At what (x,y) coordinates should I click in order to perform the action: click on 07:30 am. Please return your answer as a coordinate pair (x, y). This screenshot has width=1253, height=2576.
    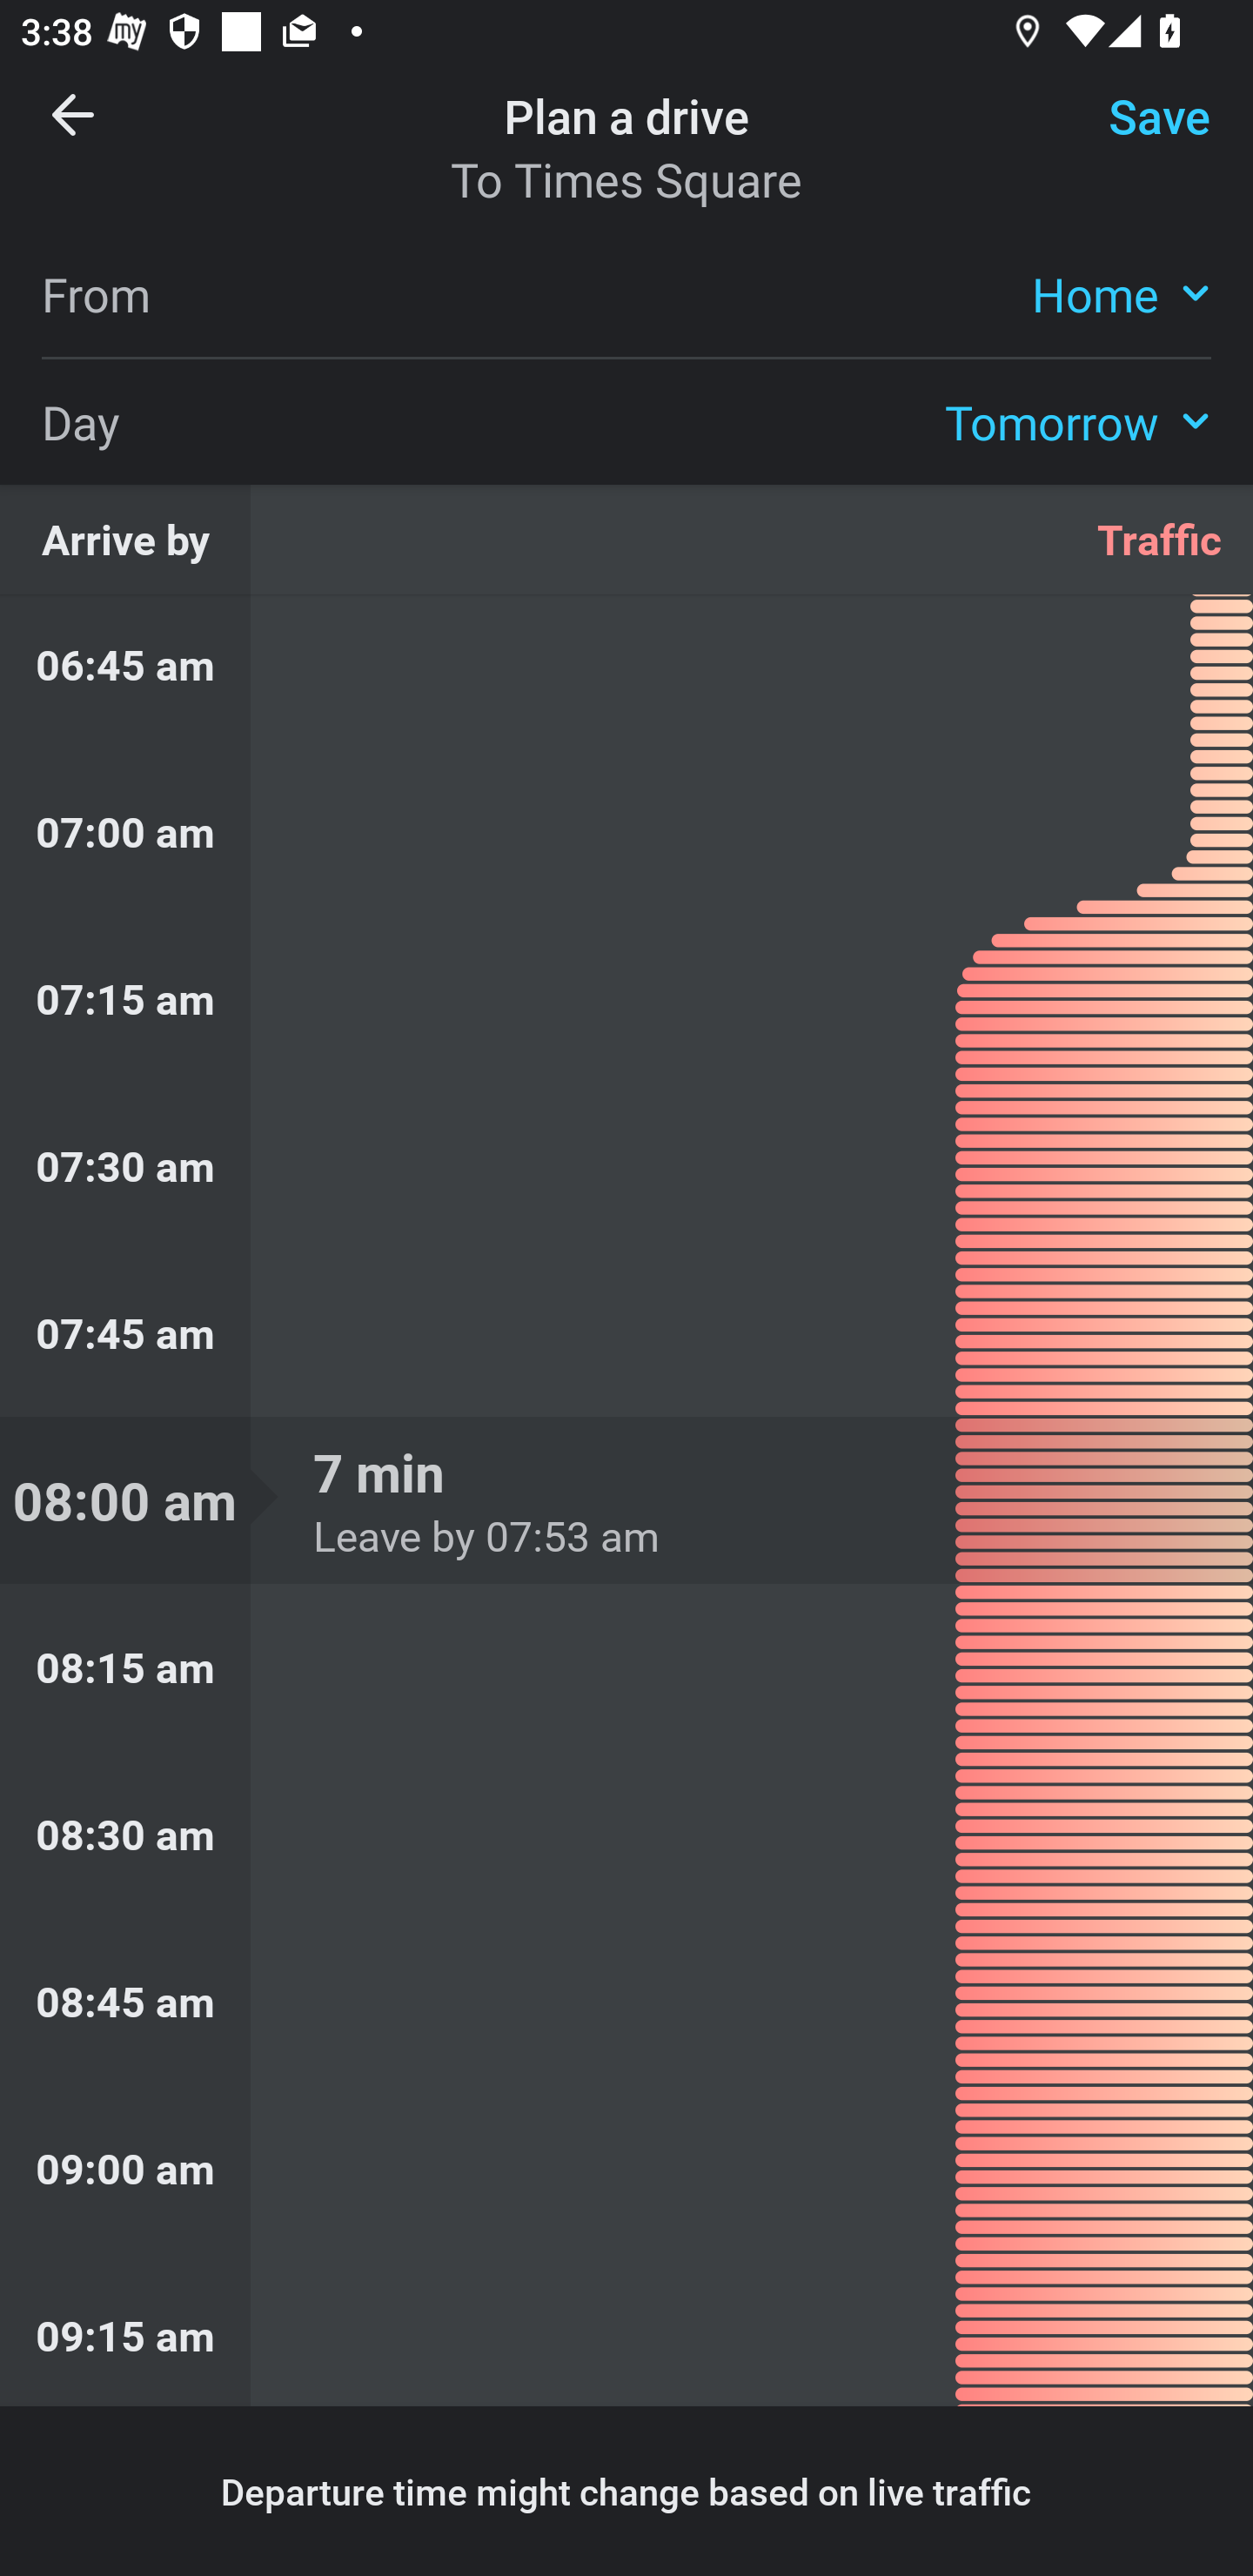
    Looking at the image, I should click on (626, 1165).